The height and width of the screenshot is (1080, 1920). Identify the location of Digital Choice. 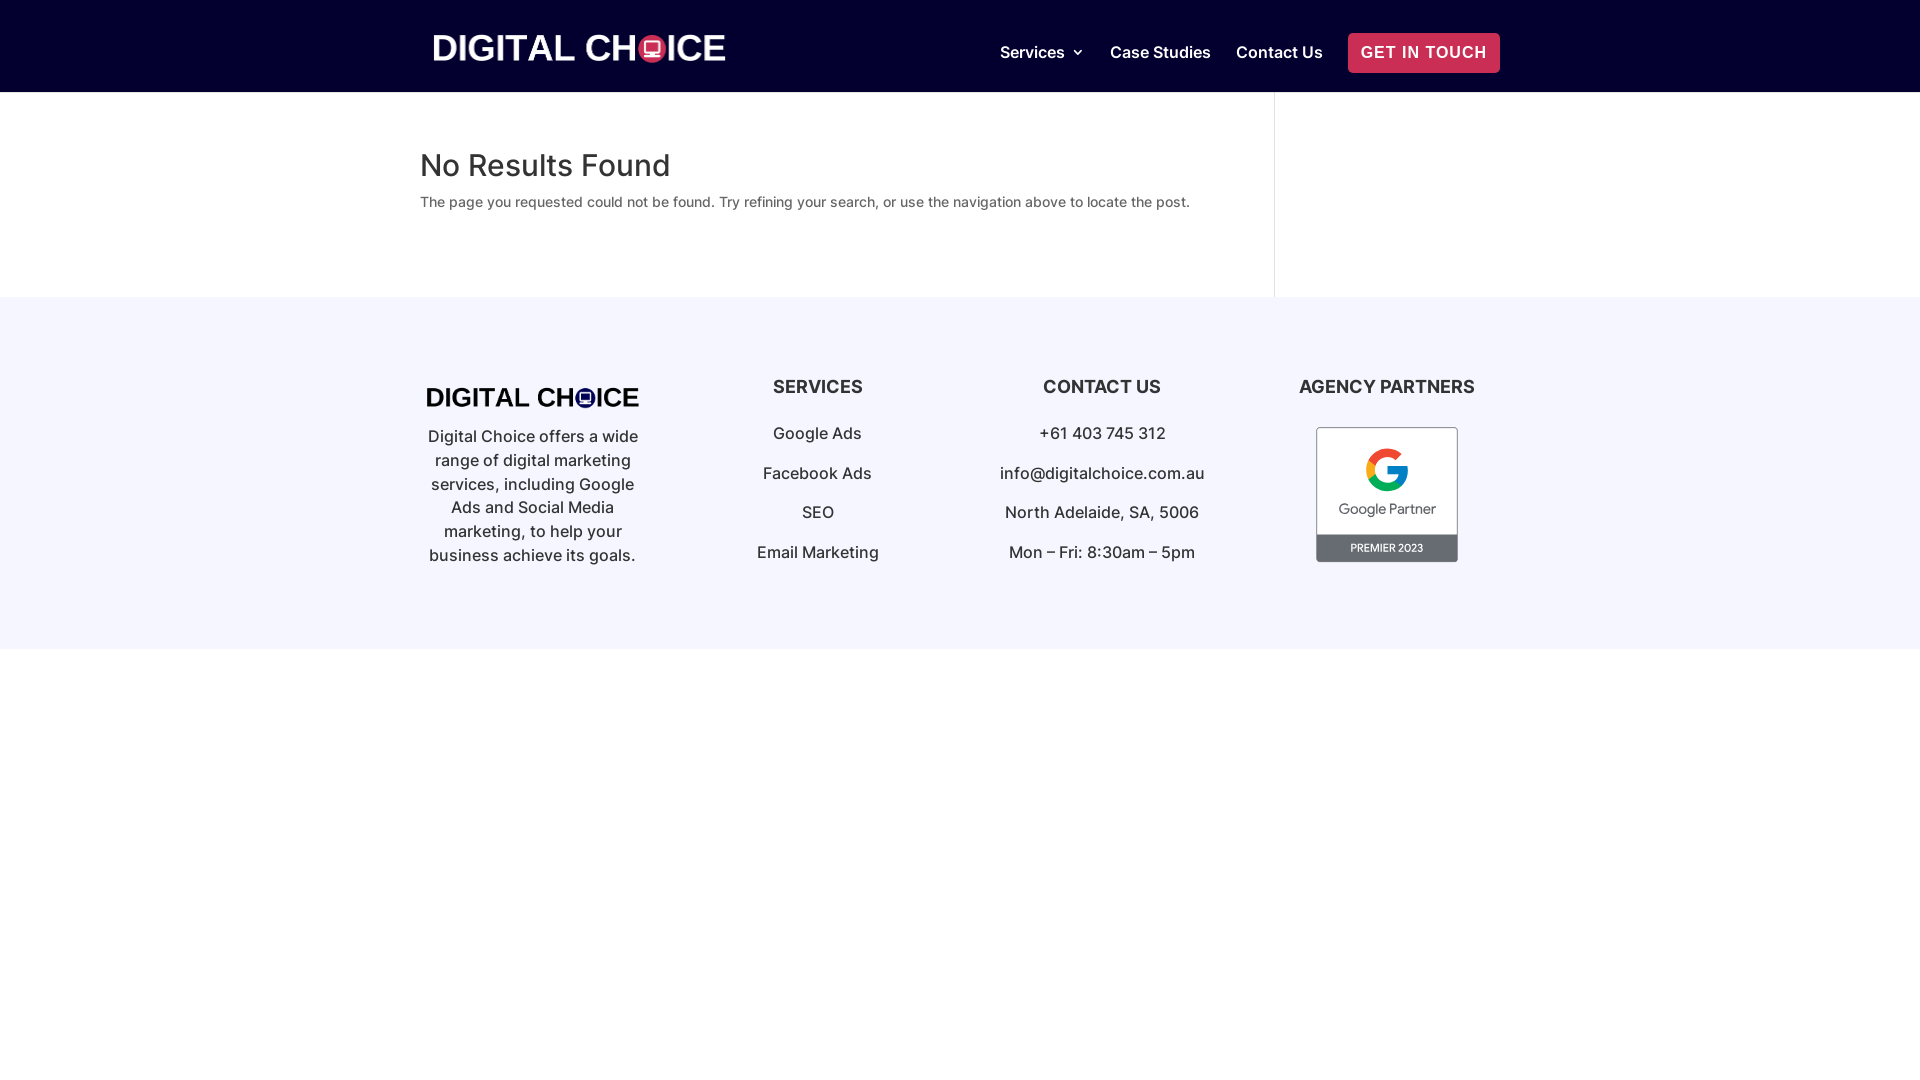
(532, 396).